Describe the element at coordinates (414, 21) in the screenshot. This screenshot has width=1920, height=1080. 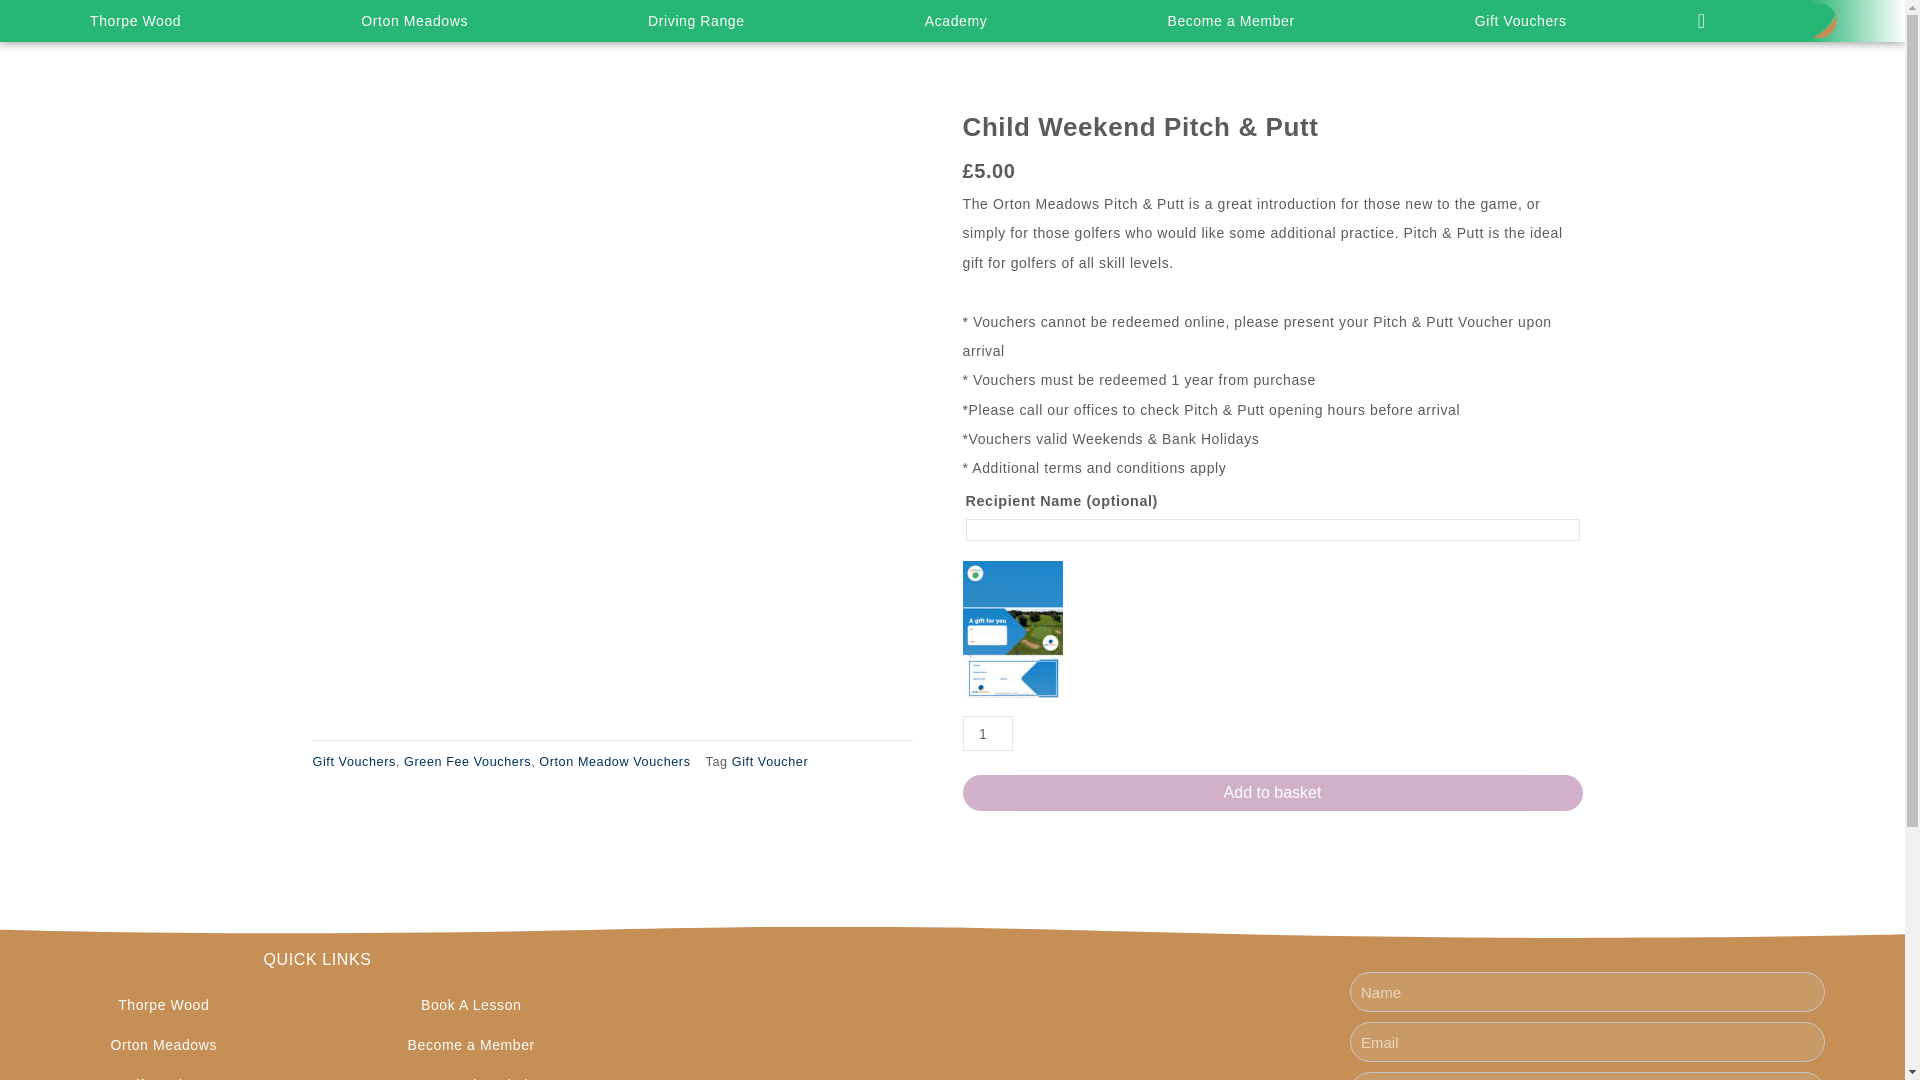
I see `Orton Meadows` at that location.